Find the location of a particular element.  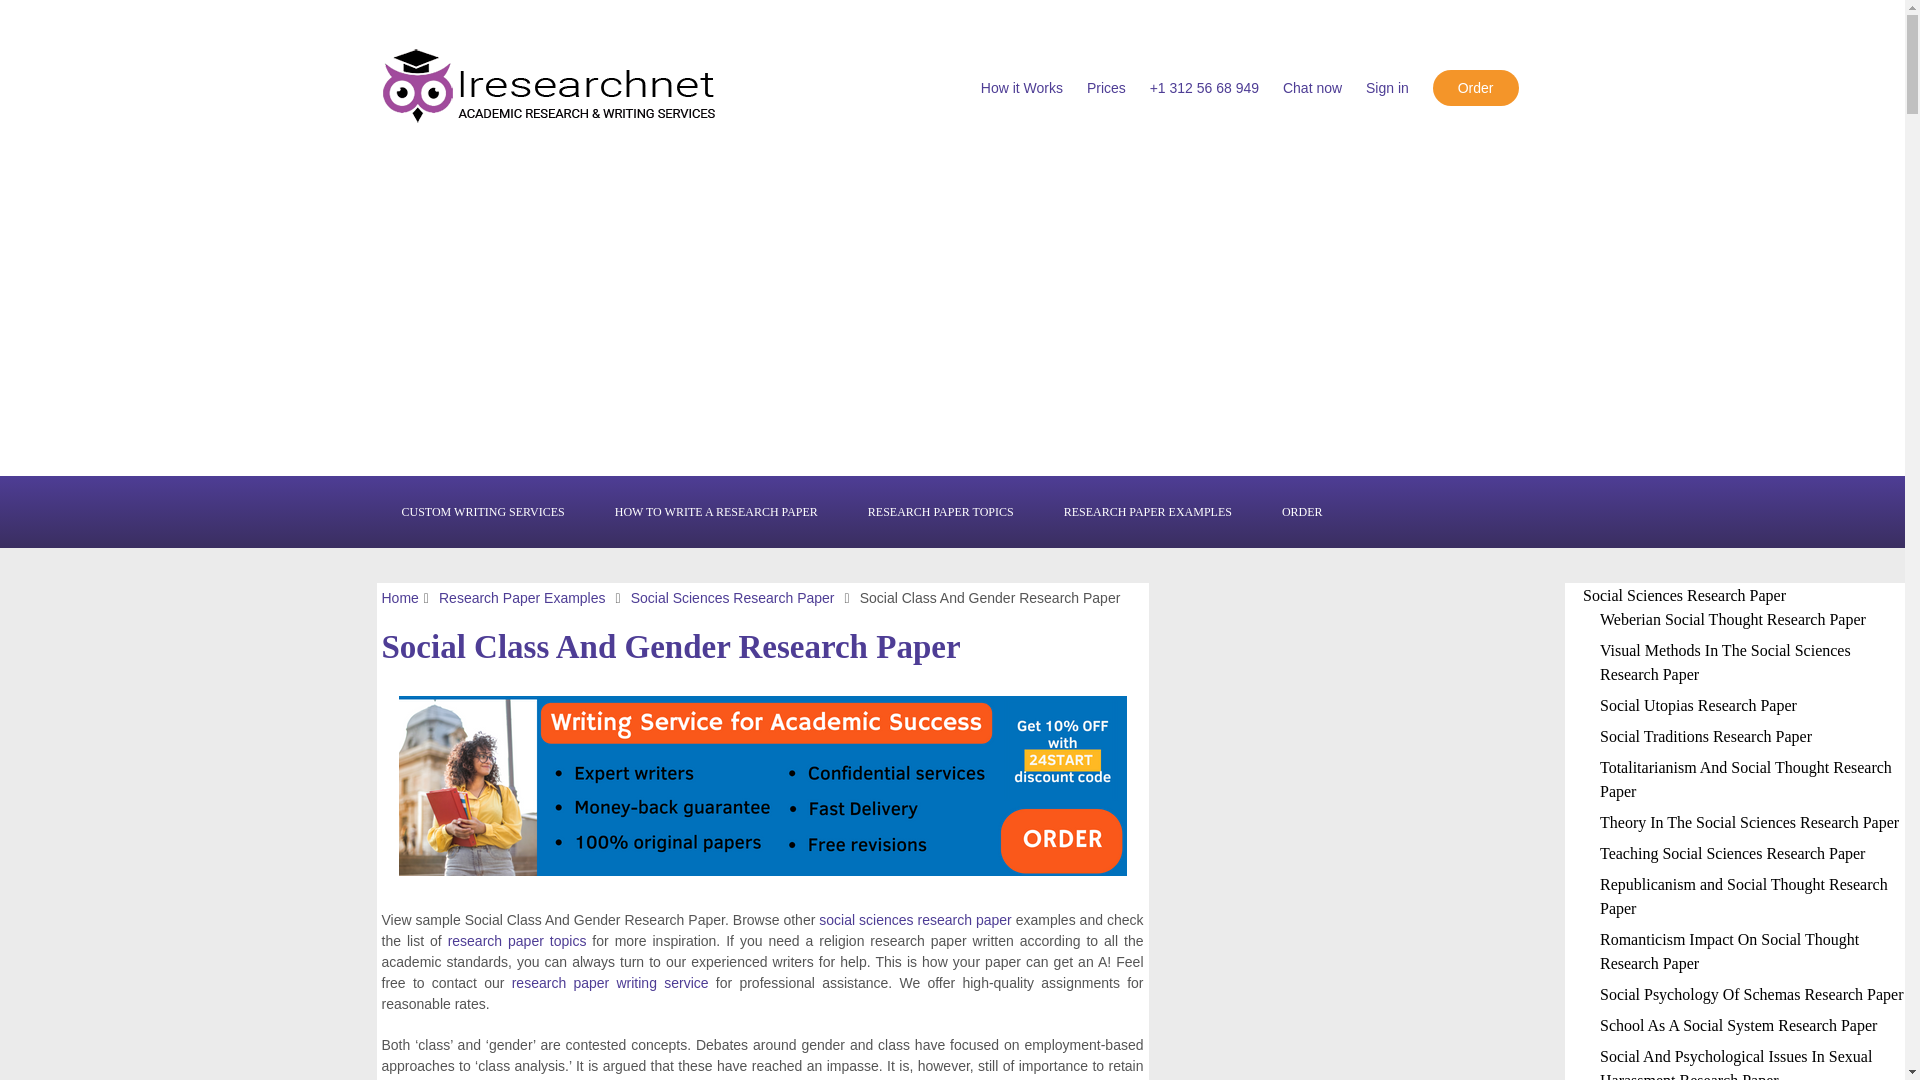

Totalitarianism And Social Thought Research Paper is located at coordinates (1745, 780).